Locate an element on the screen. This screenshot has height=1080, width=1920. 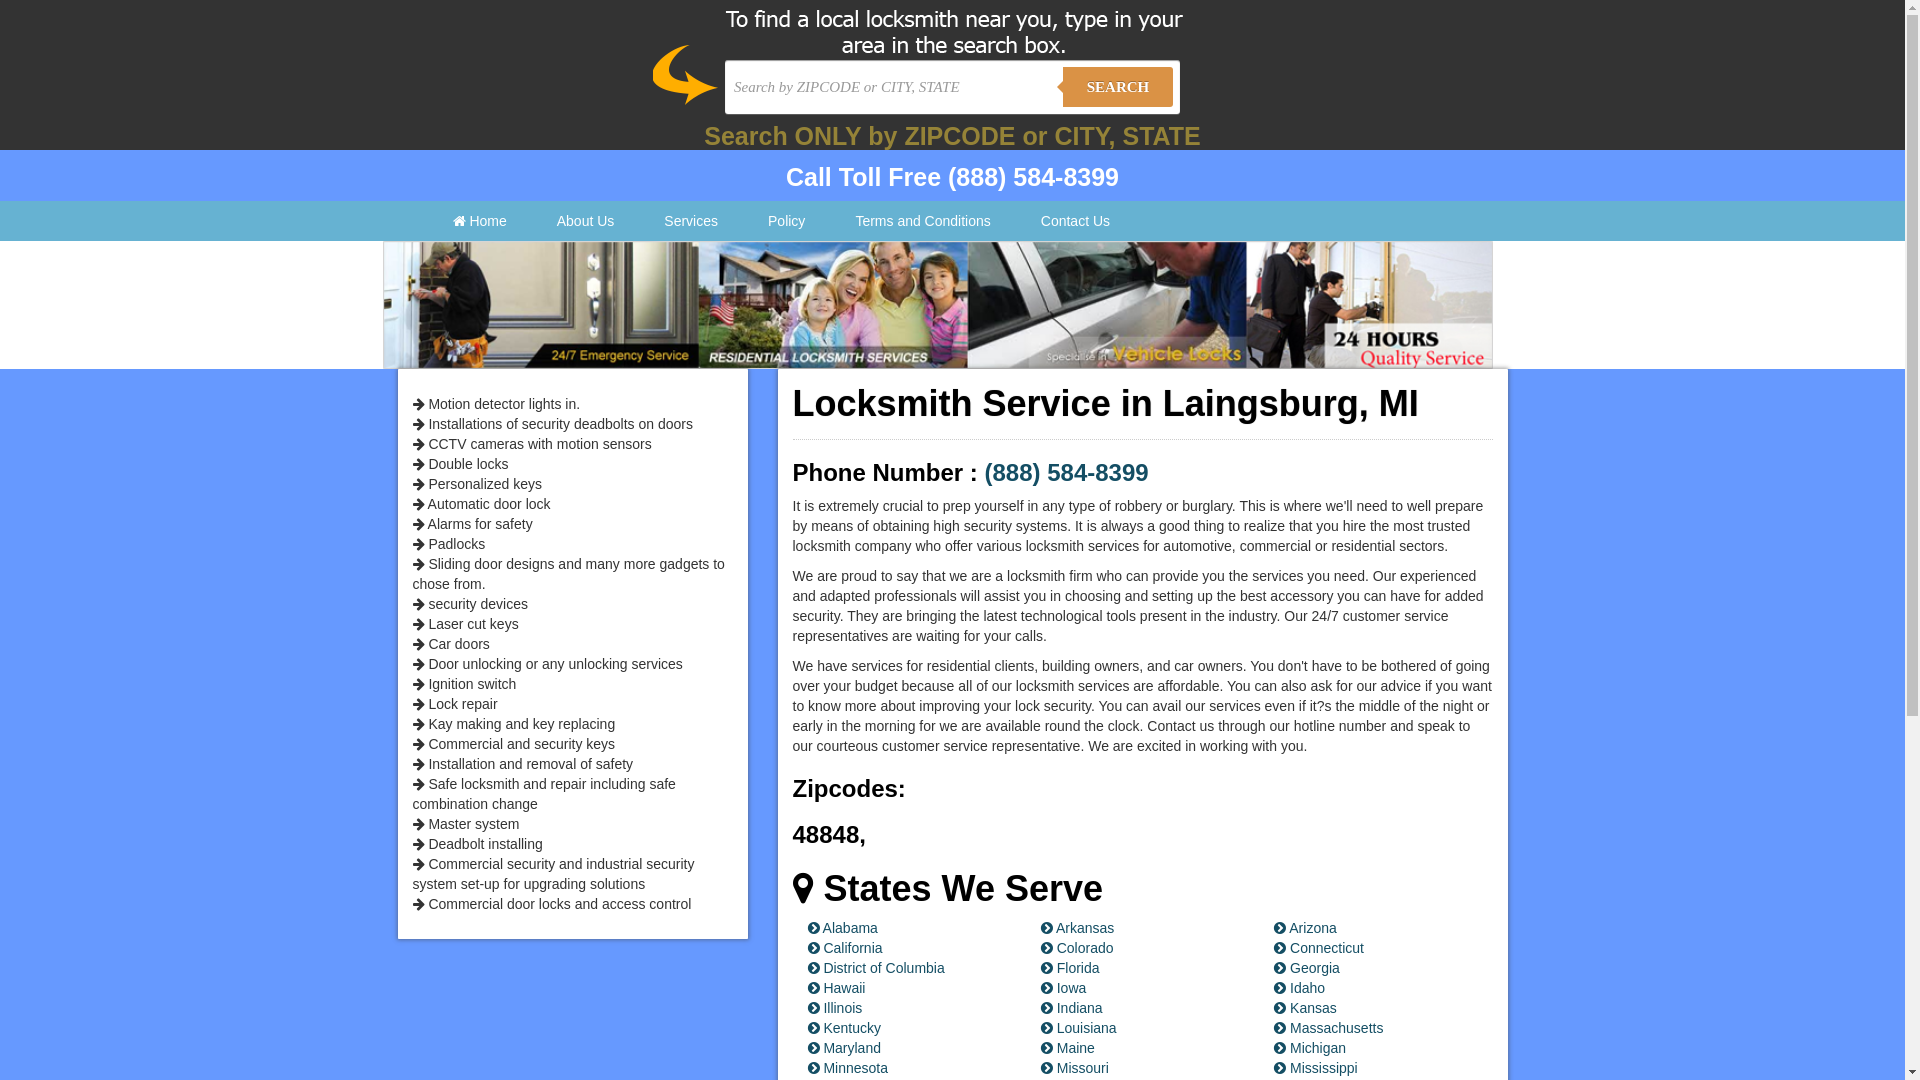
Illinois is located at coordinates (836, 1008).